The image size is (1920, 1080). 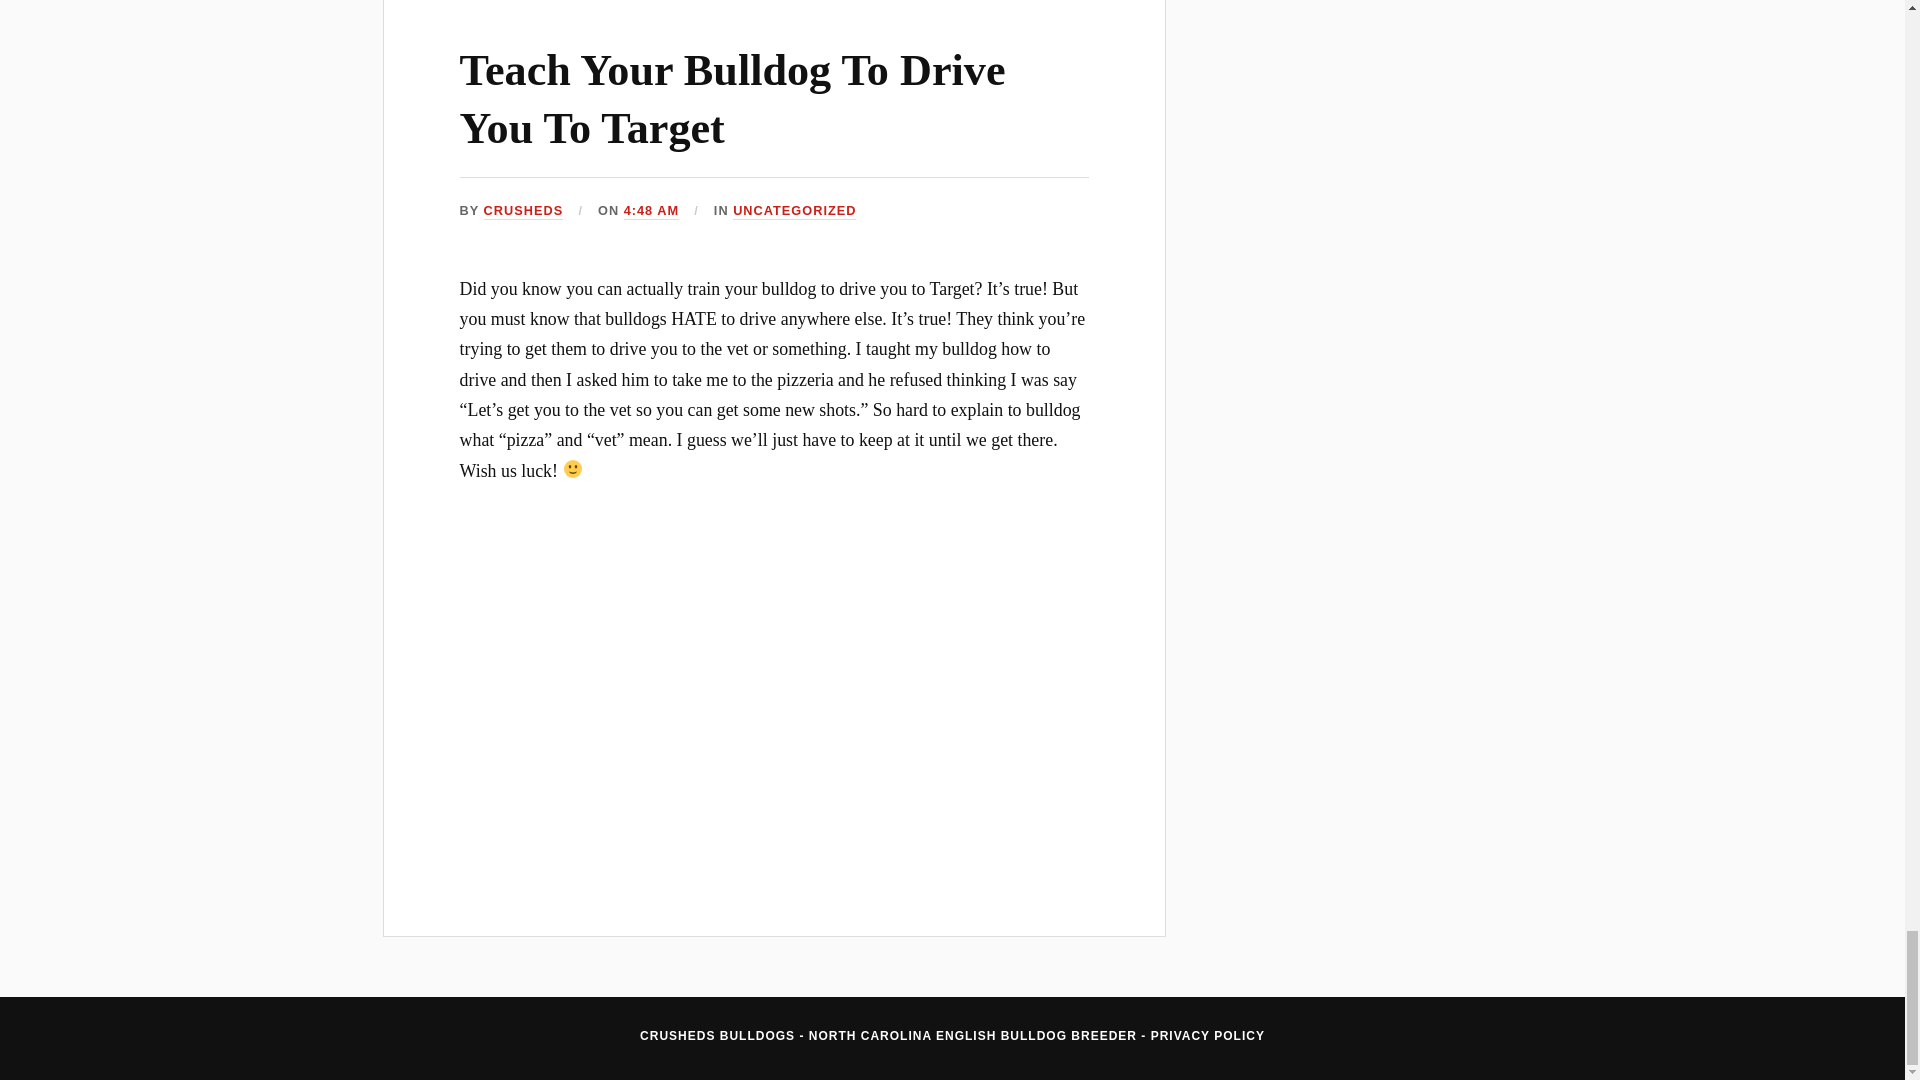 What do you see at coordinates (652, 212) in the screenshot?
I see `4:48 AM` at bounding box center [652, 212].